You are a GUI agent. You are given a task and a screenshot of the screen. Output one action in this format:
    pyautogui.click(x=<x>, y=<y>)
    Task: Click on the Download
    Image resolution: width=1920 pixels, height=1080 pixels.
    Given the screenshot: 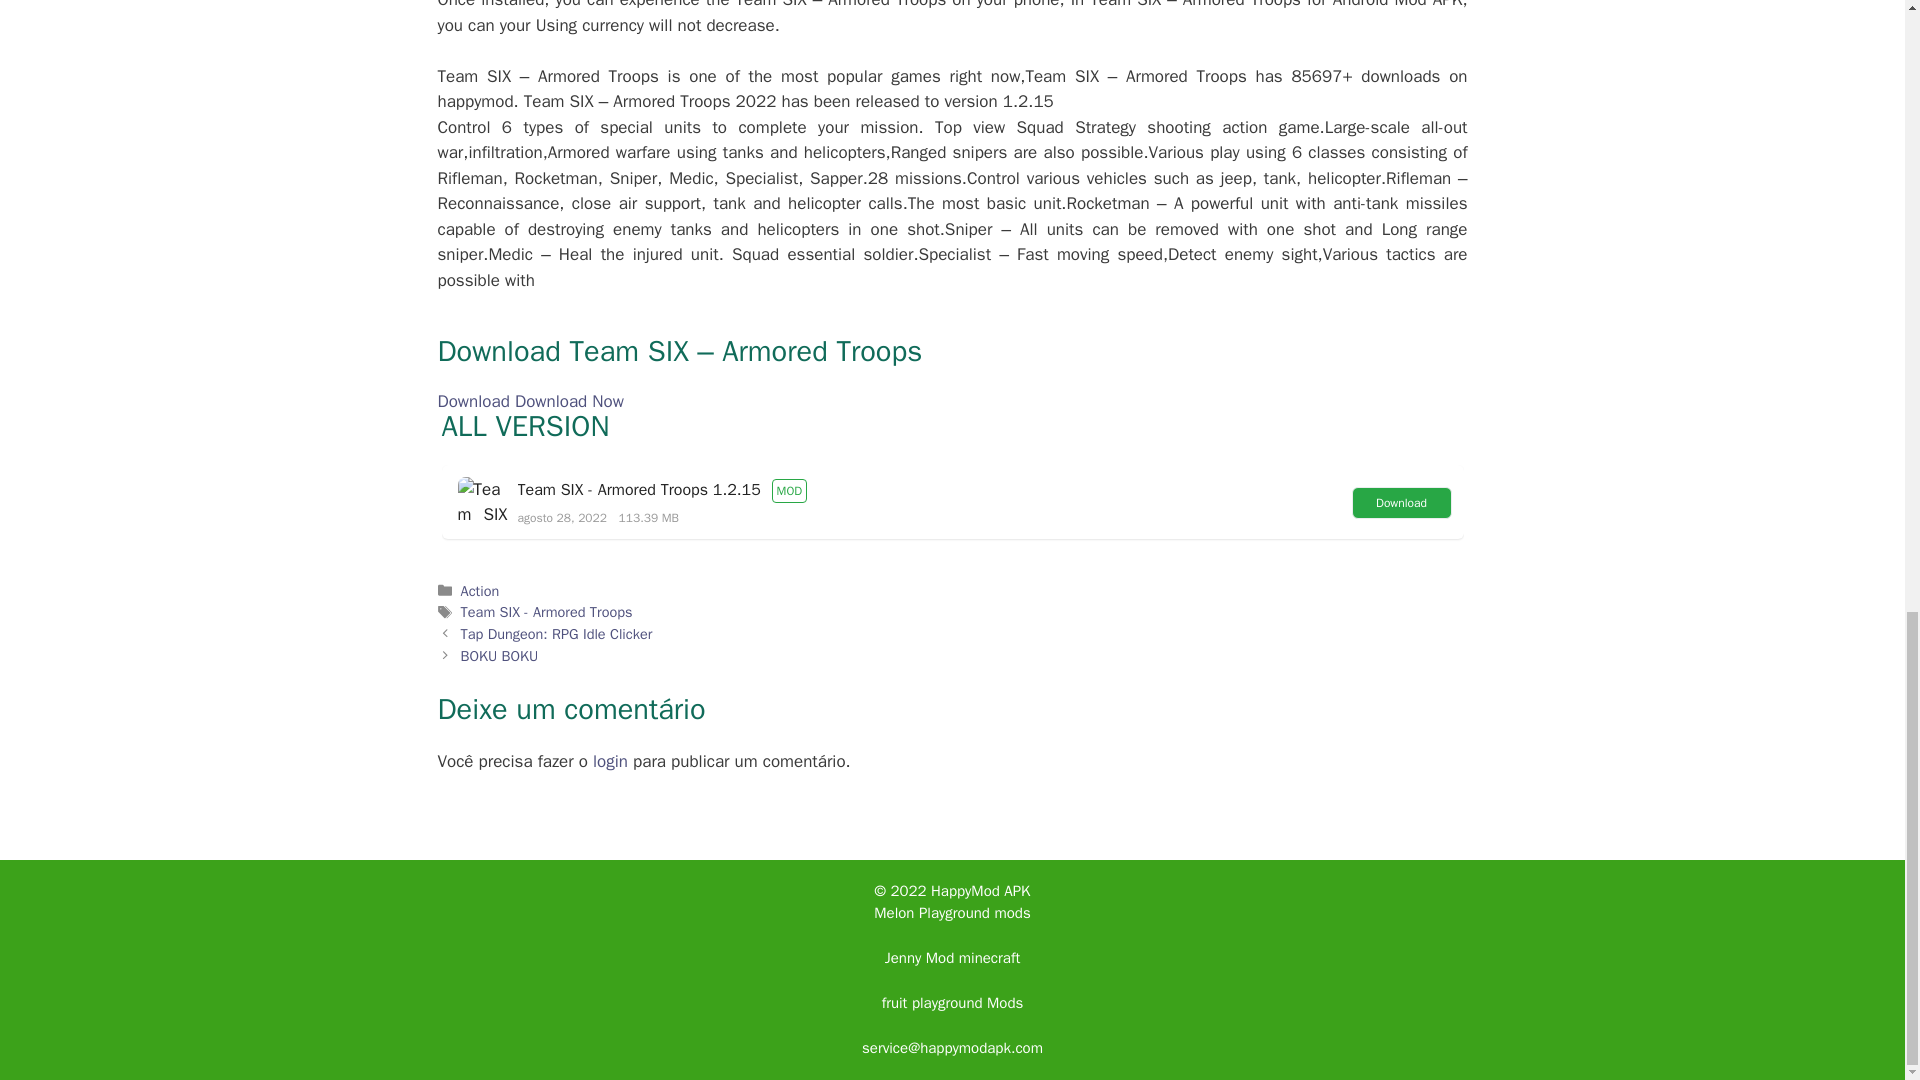 What is the action you would take?
    pyautogui.click(x=1401, y=503)
    